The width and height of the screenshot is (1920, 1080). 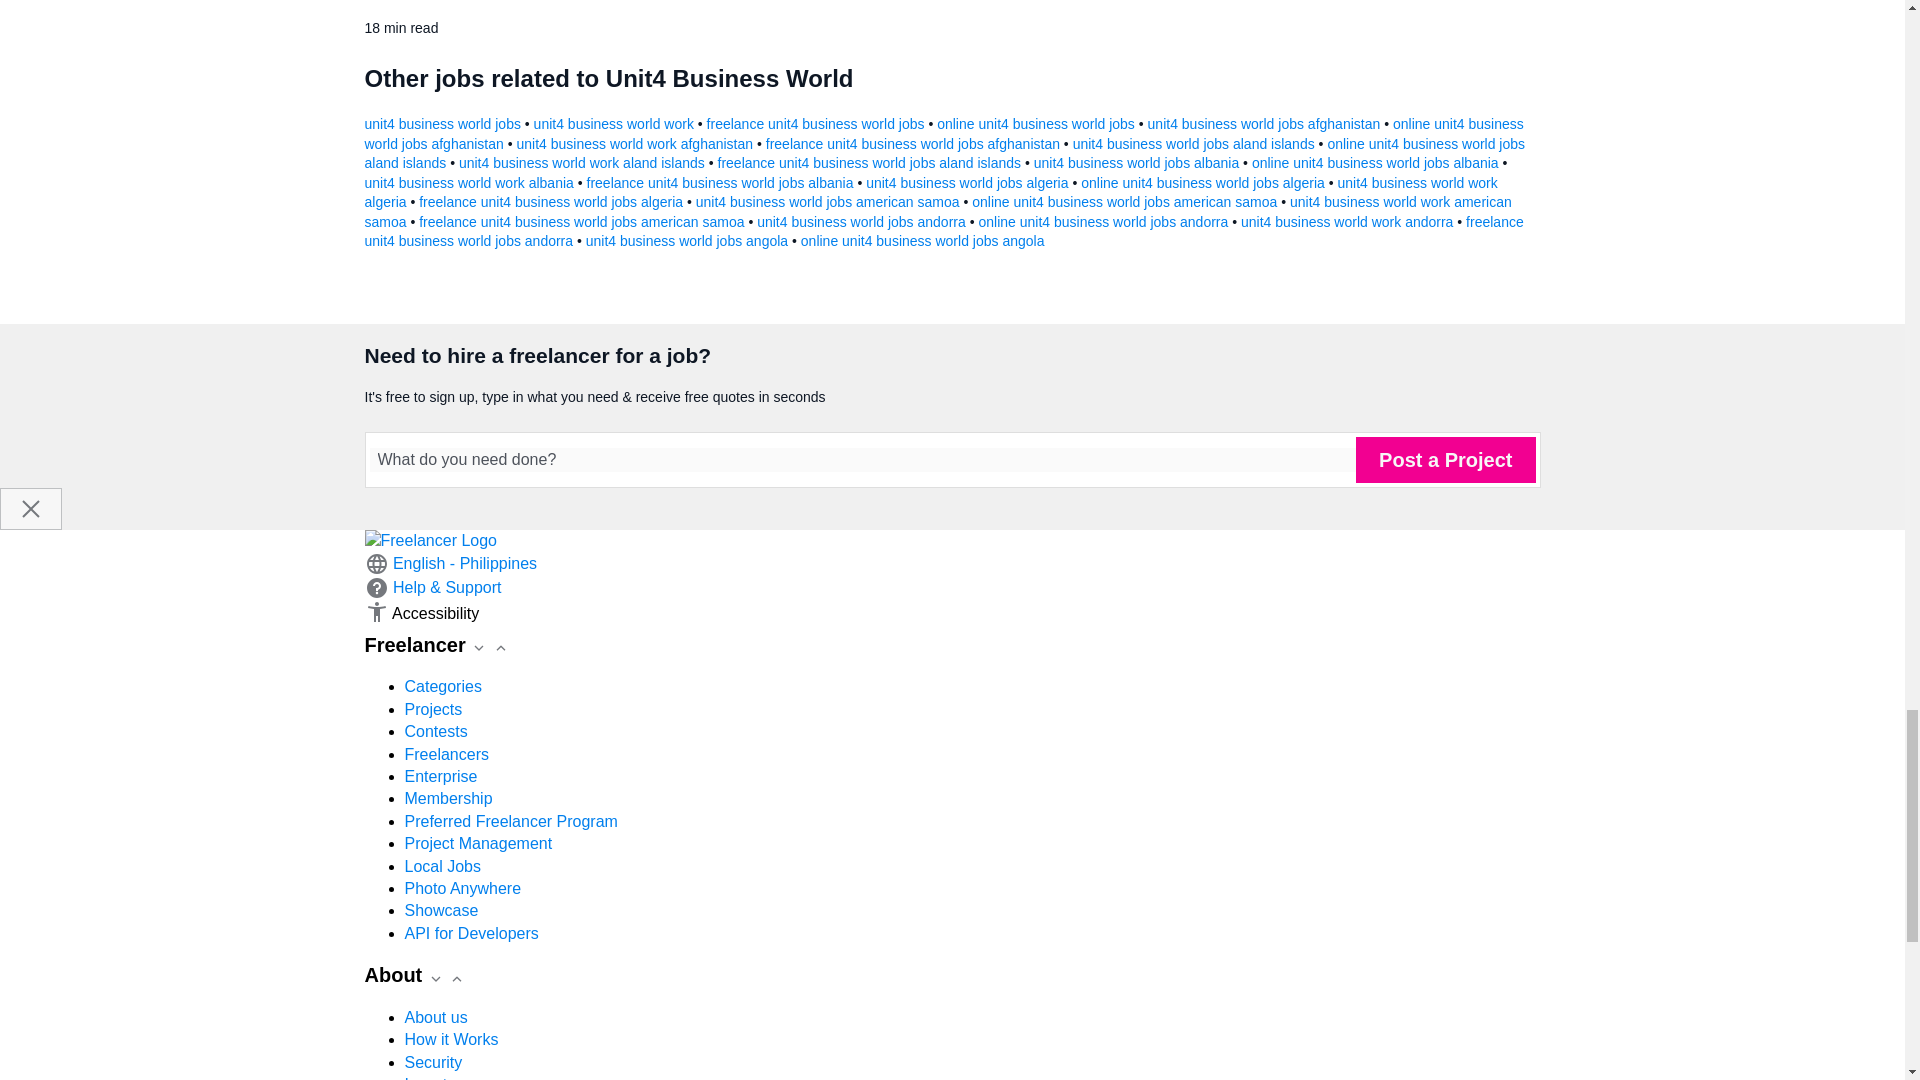 What do you see at coordinates (943, 134) in the screenshot?
I see `online unit4 business world jobs afghanistan` at bounding box center [943, 134].